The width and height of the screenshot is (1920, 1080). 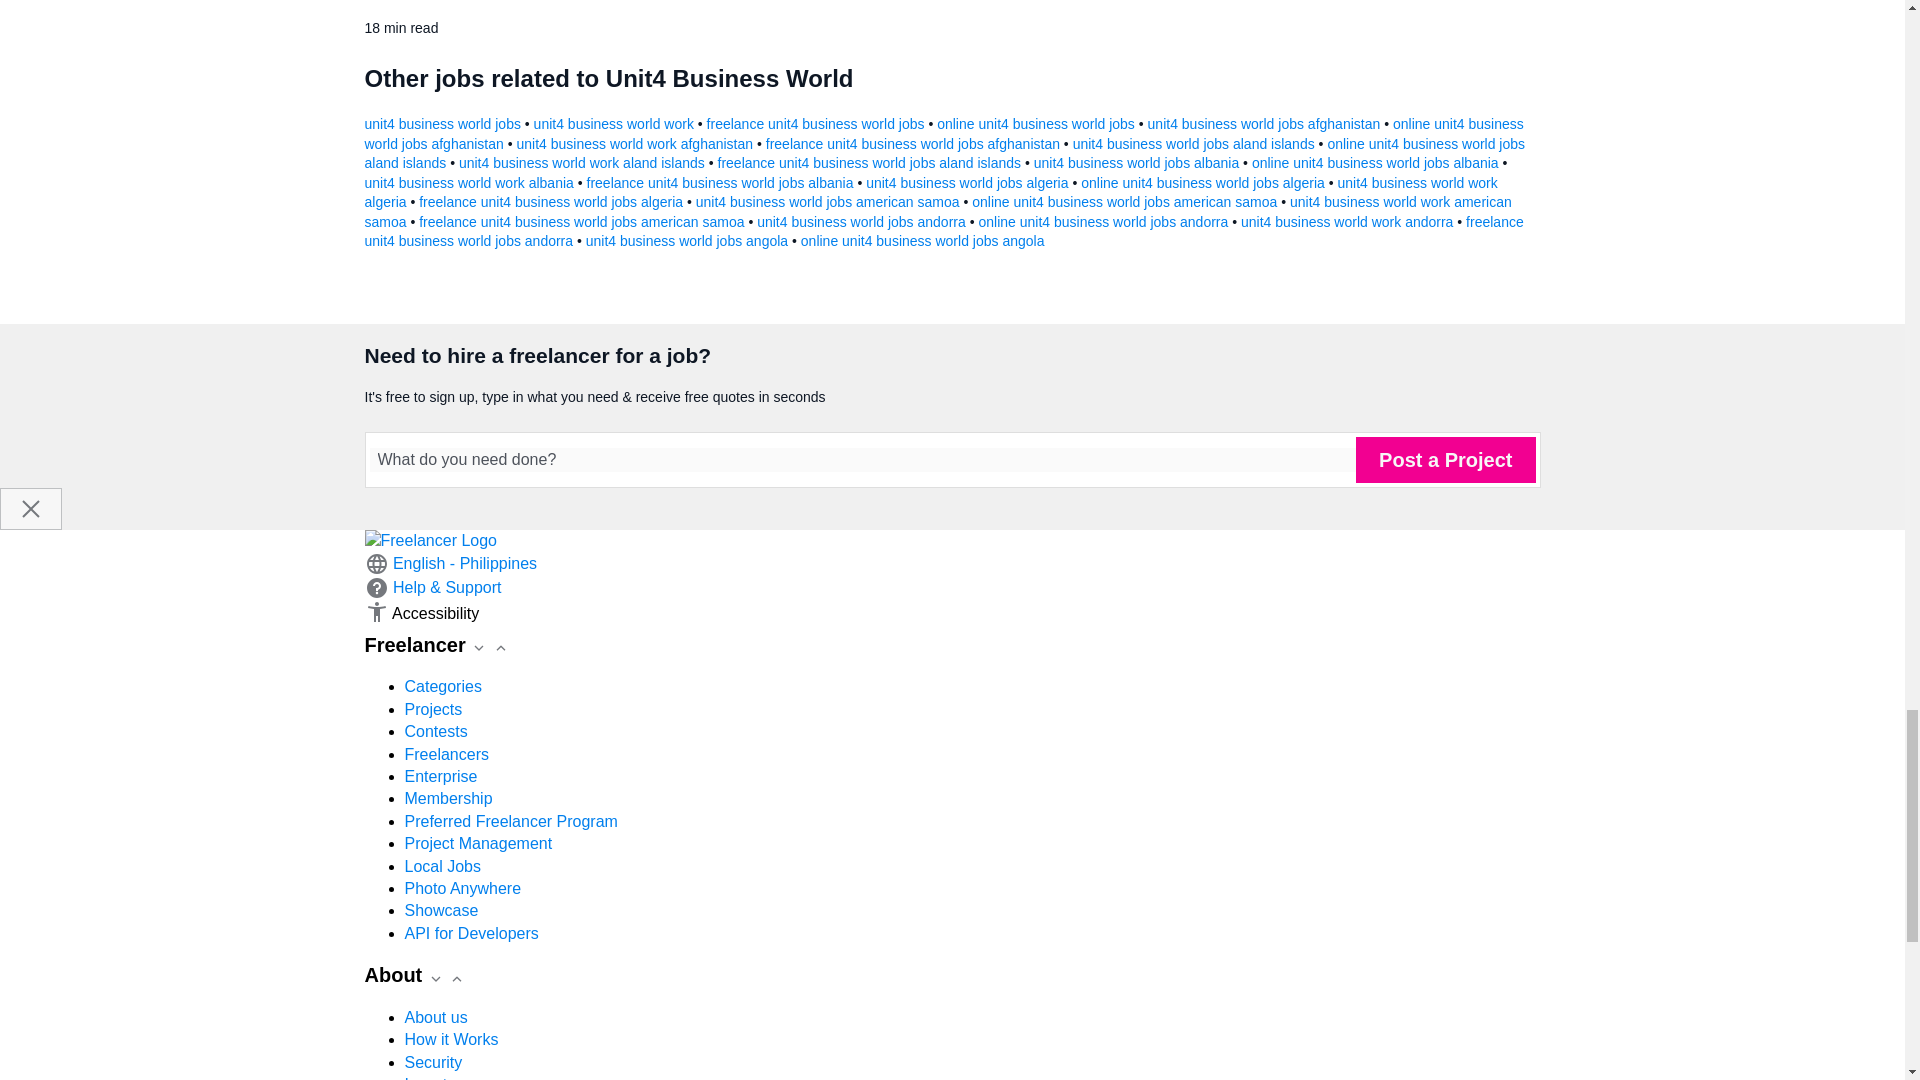 What do you see at coordinates (943, 134) in the screenshot?
I see `online unit4 business world jobs afghanistan` at bounding box center [943, 134].